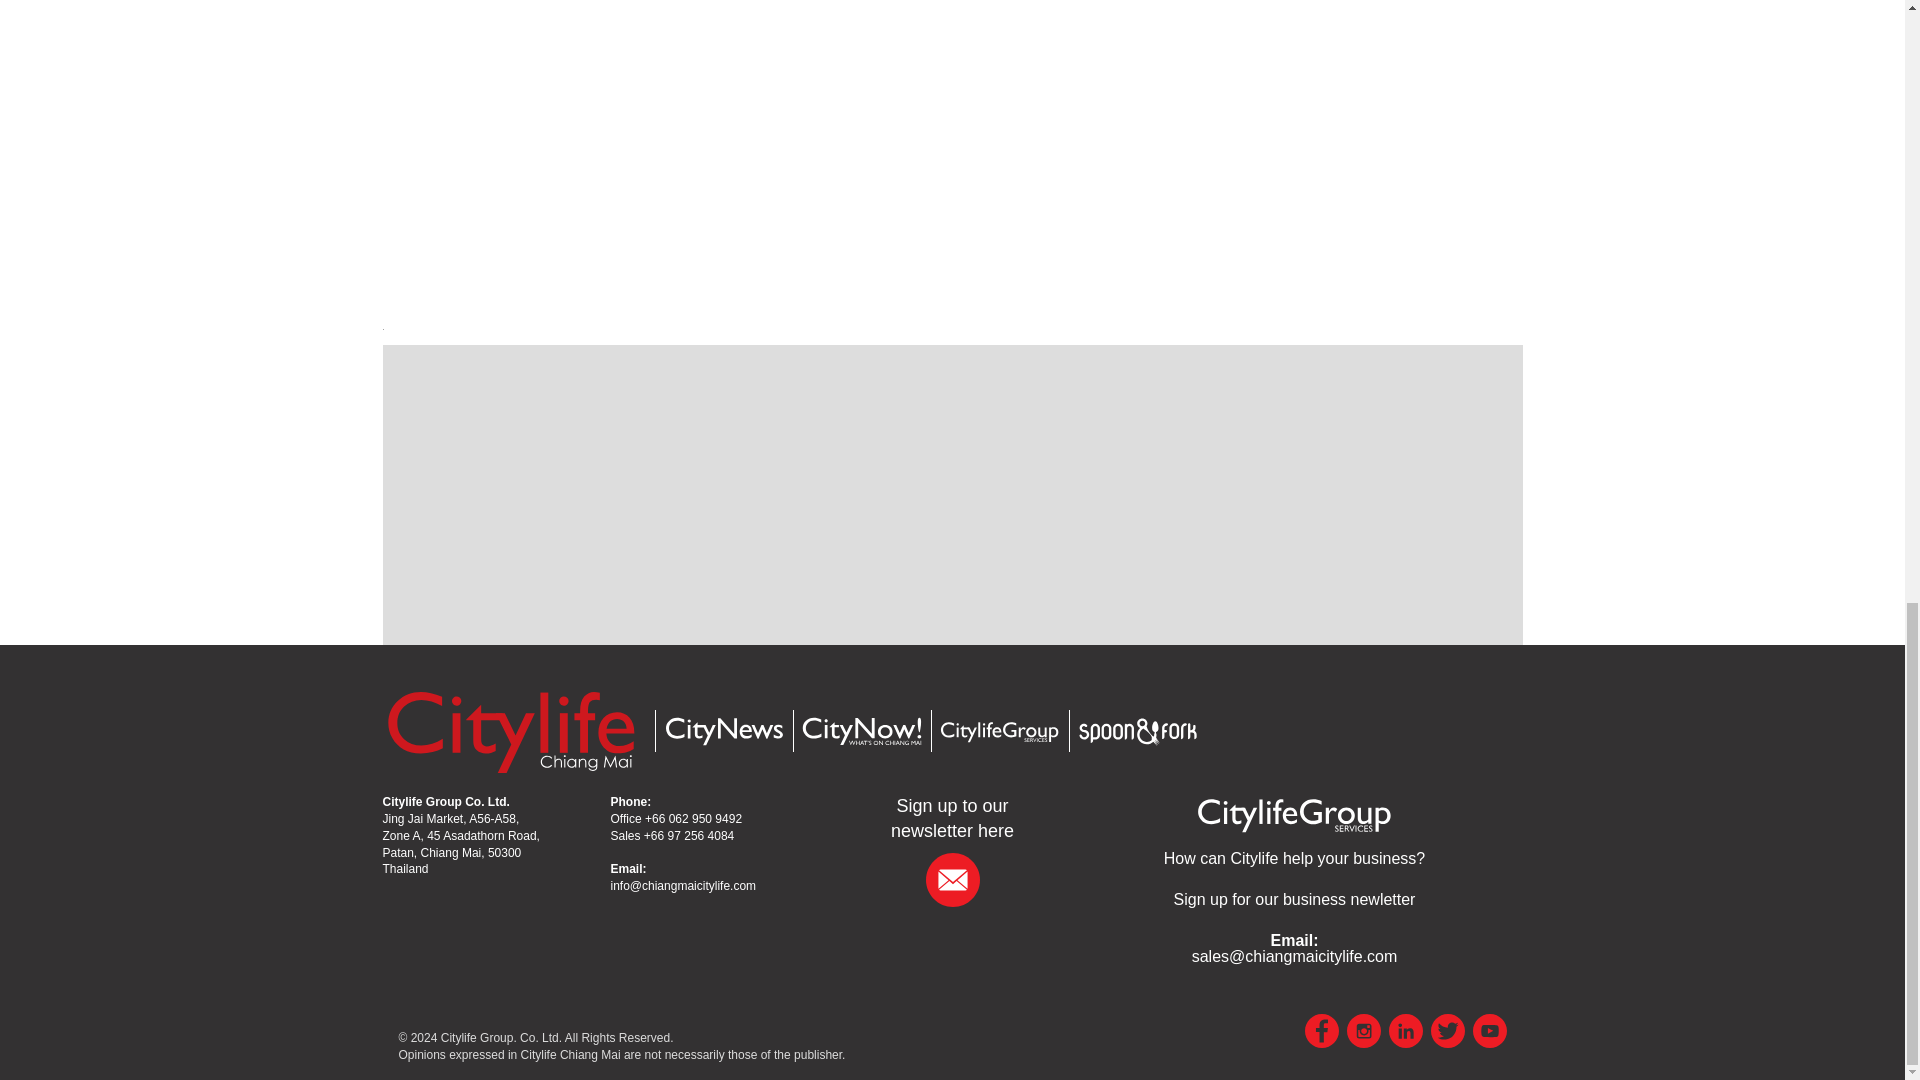 The image size is (1920, 1080). What do you see at coordinates (722, 732) in the screenshot?
I see `CityNews` at bounding box center [722, 732].